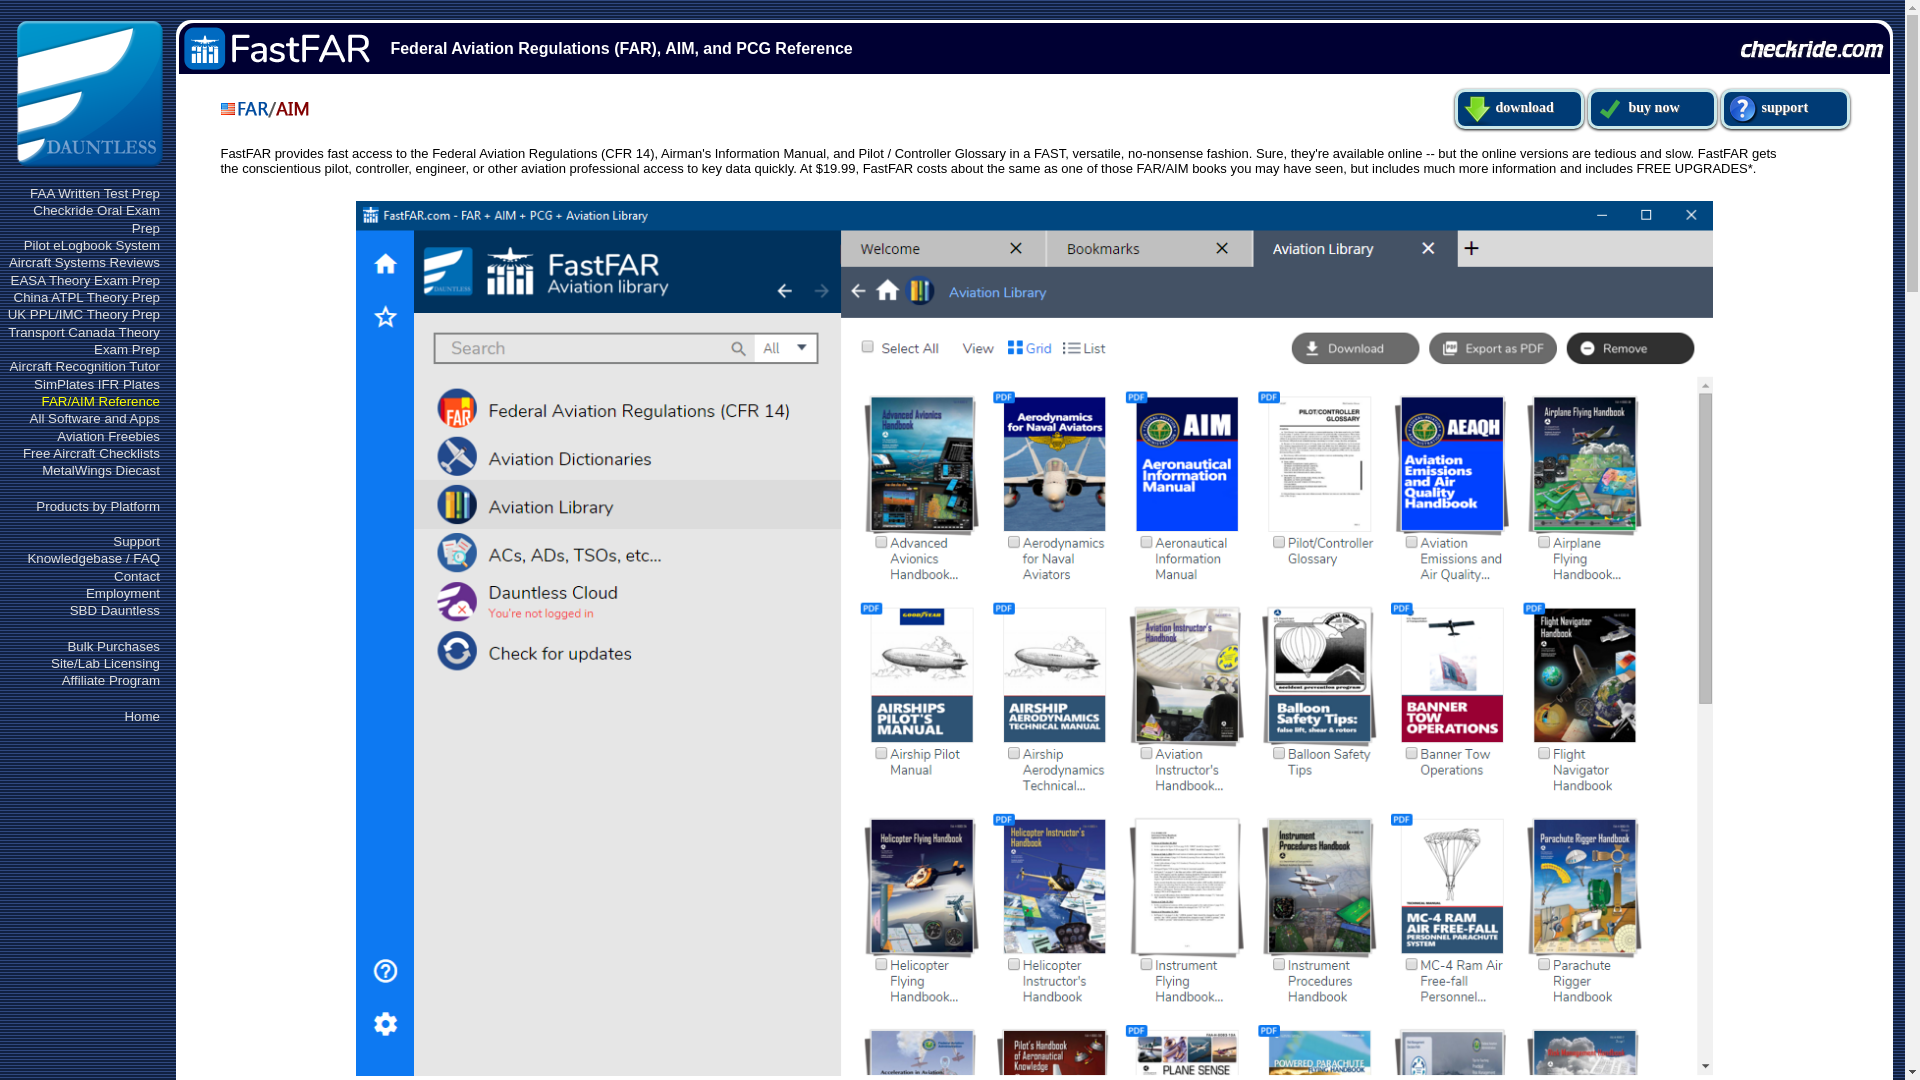 This screenshot has width=1920, height=1080. I want to click on Transport Canada Theory Exam Prep, so click(83, 341).